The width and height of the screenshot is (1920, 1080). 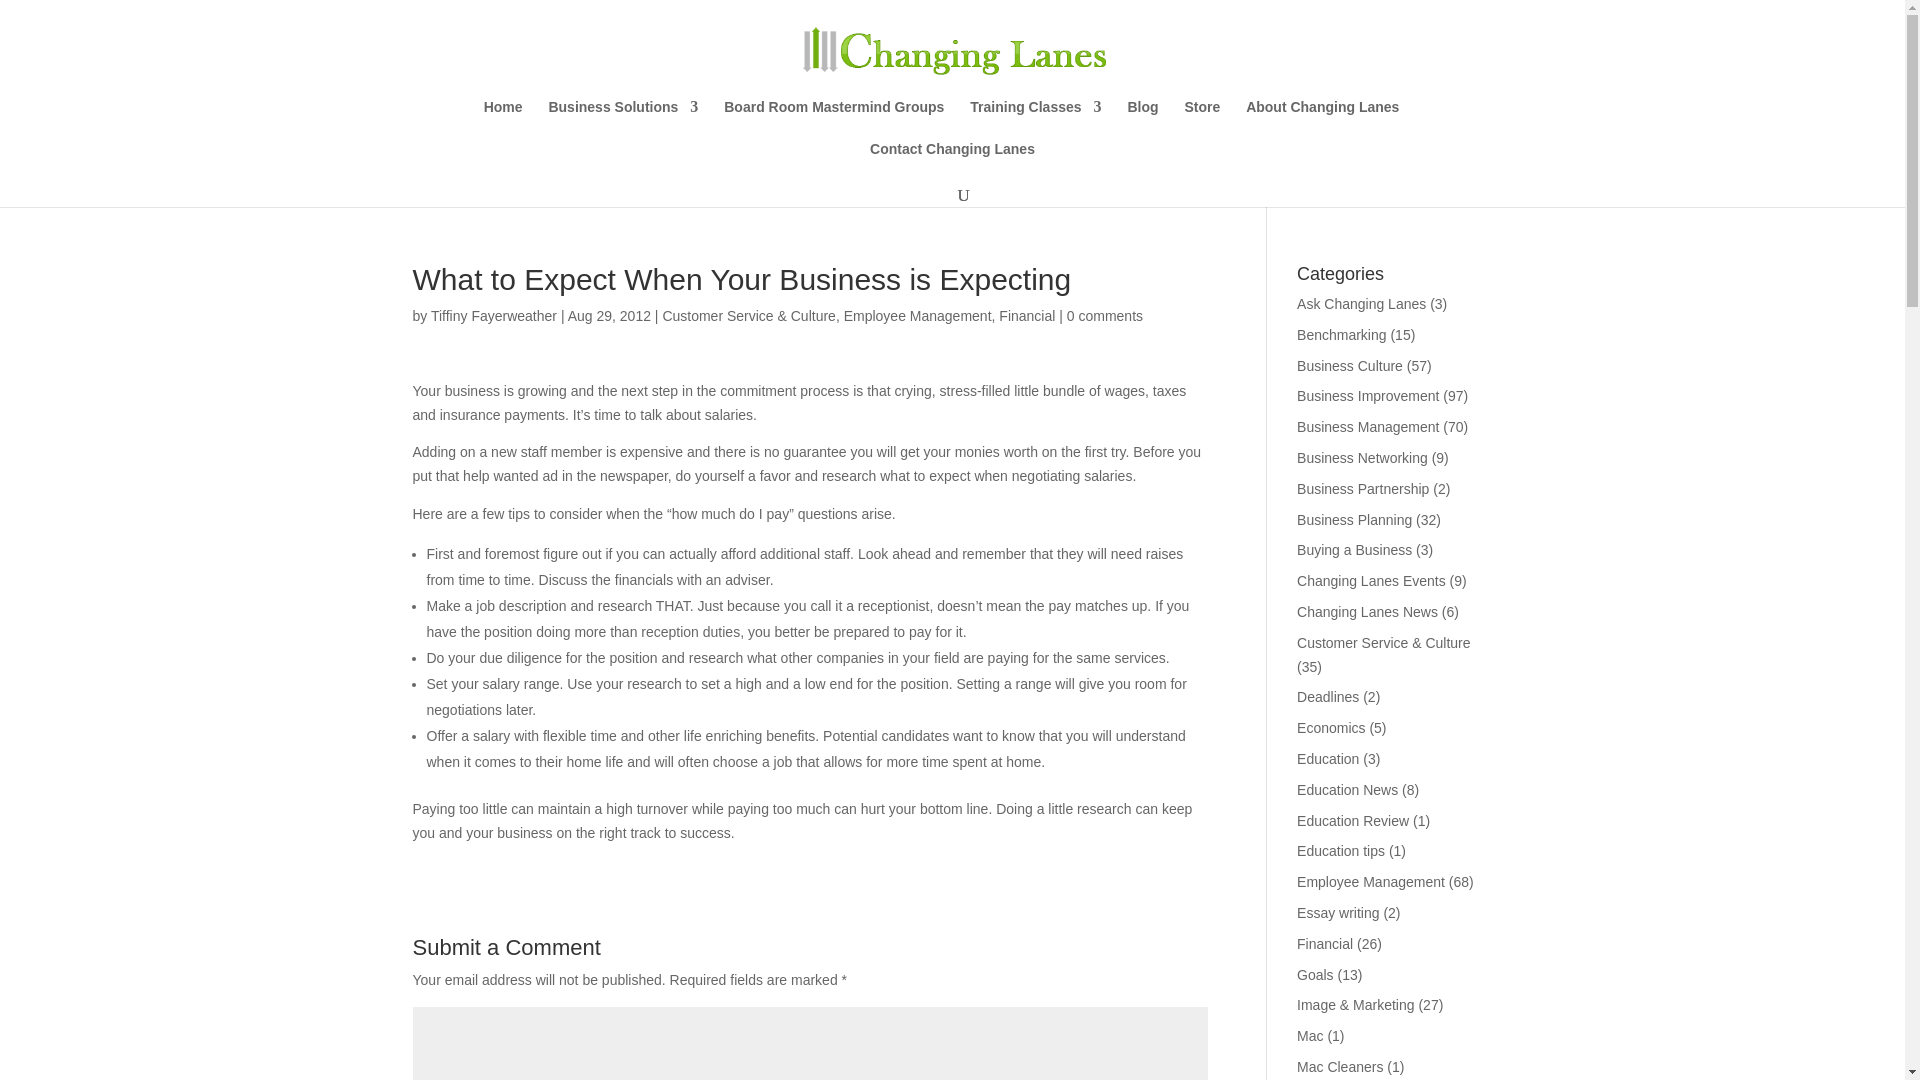 I want to click on Board Room Mastermind Groups, so click(x=834, y=120).